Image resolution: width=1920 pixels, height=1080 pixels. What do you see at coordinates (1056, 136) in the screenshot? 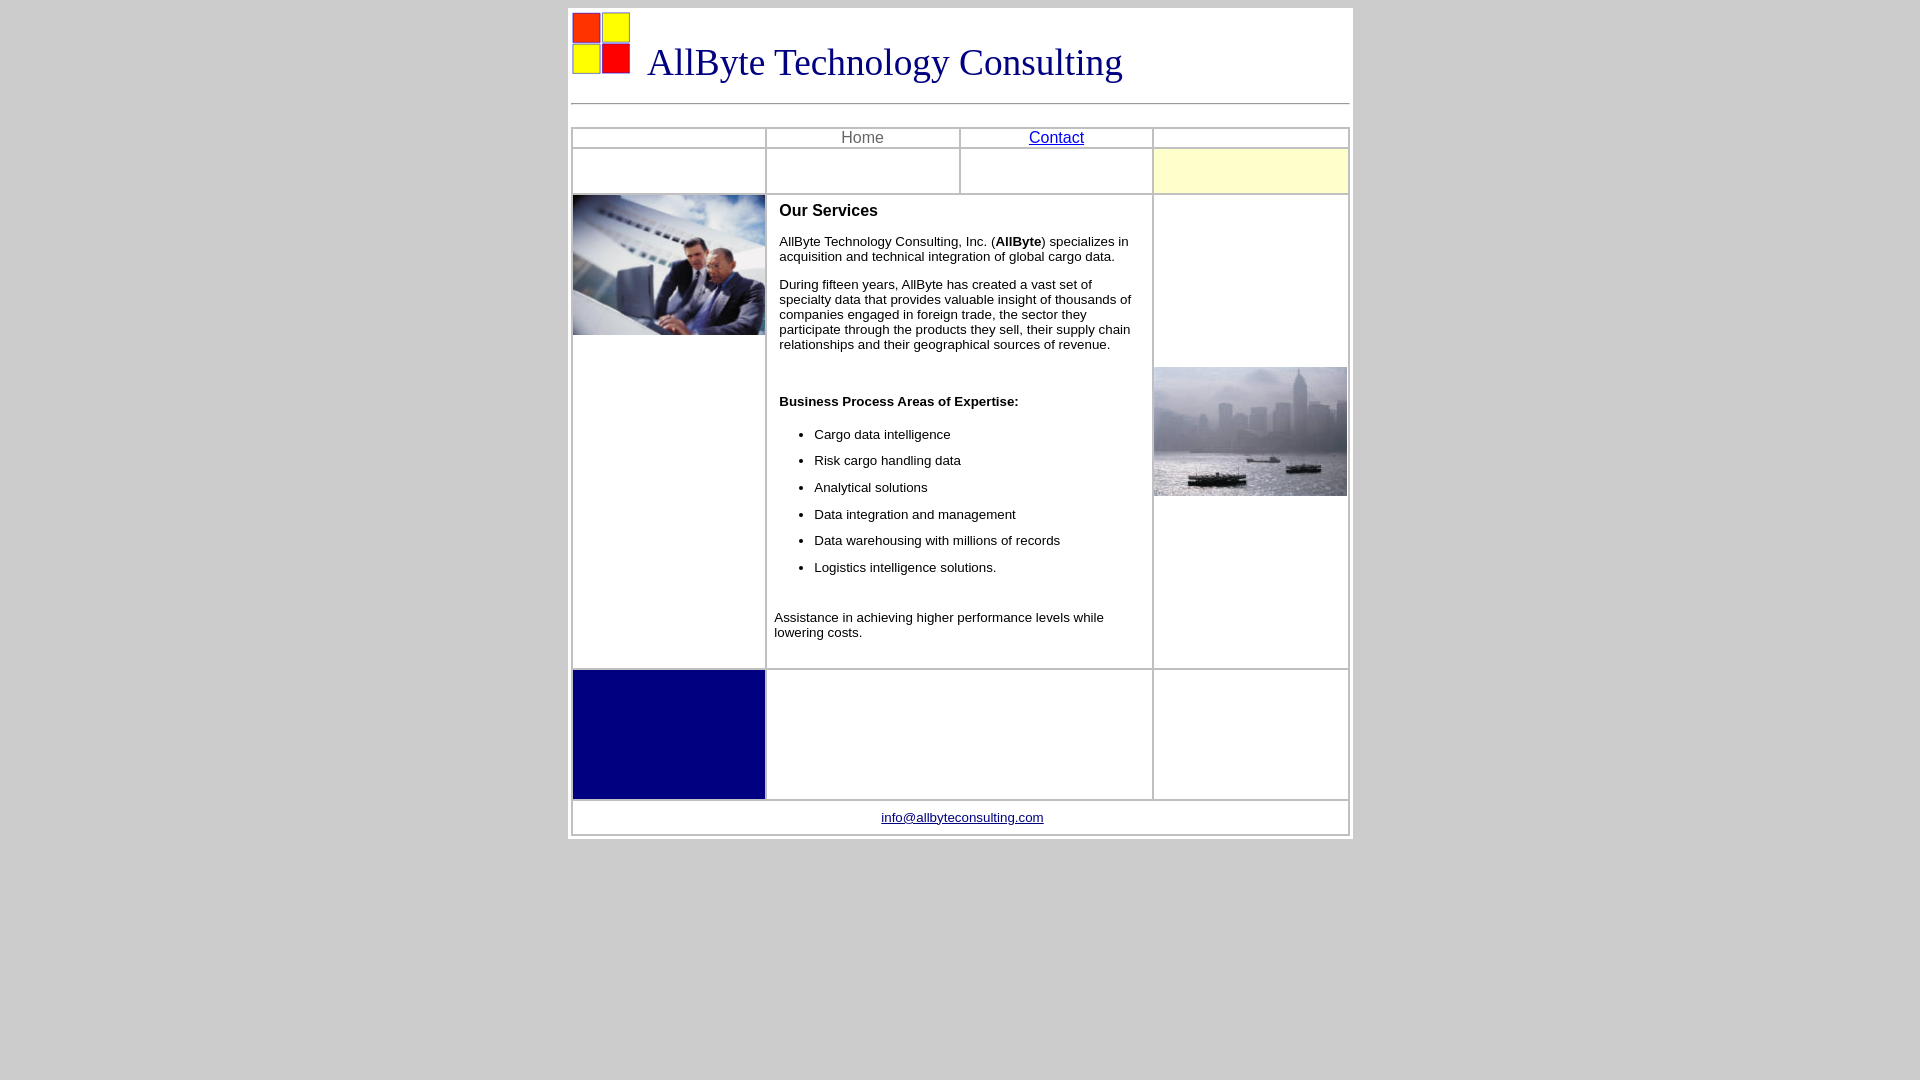
I see `Contact` at bounding box center [1056, 136].